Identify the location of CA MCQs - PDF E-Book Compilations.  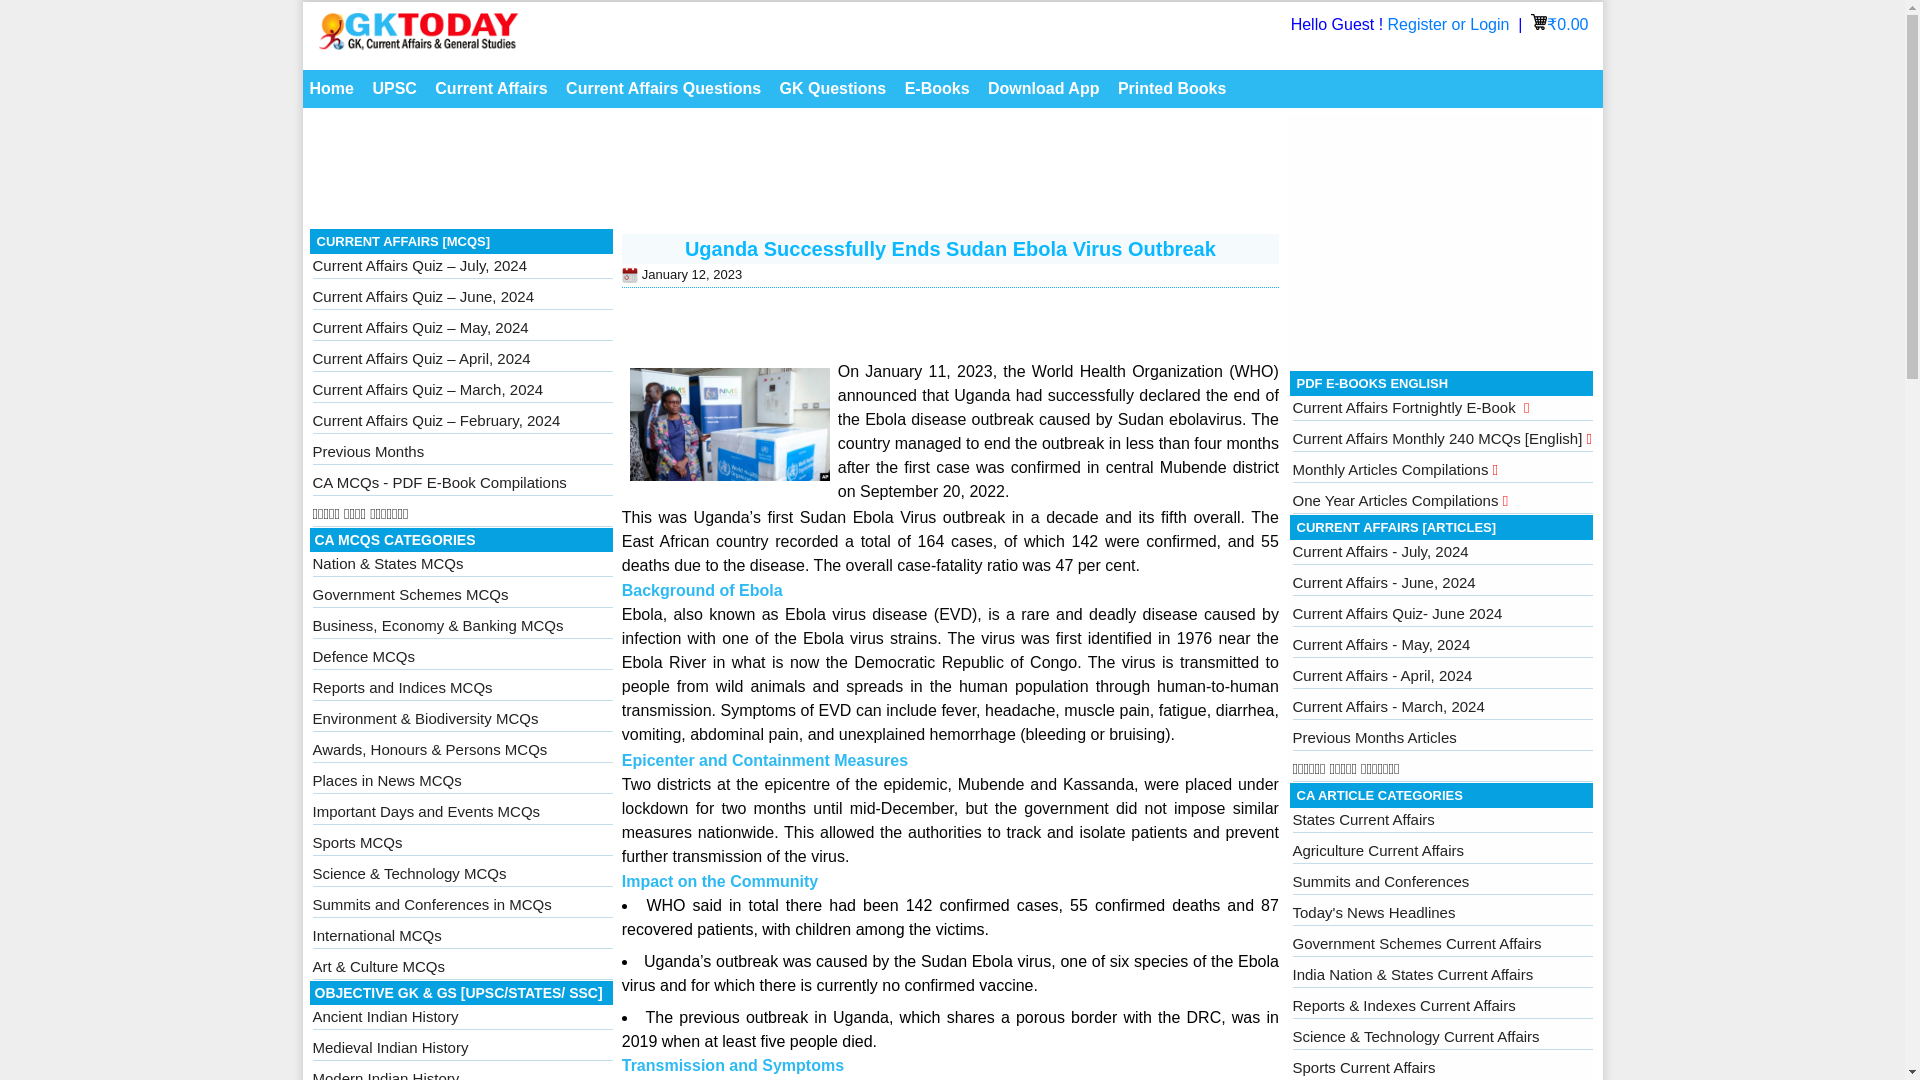
(438, 482).